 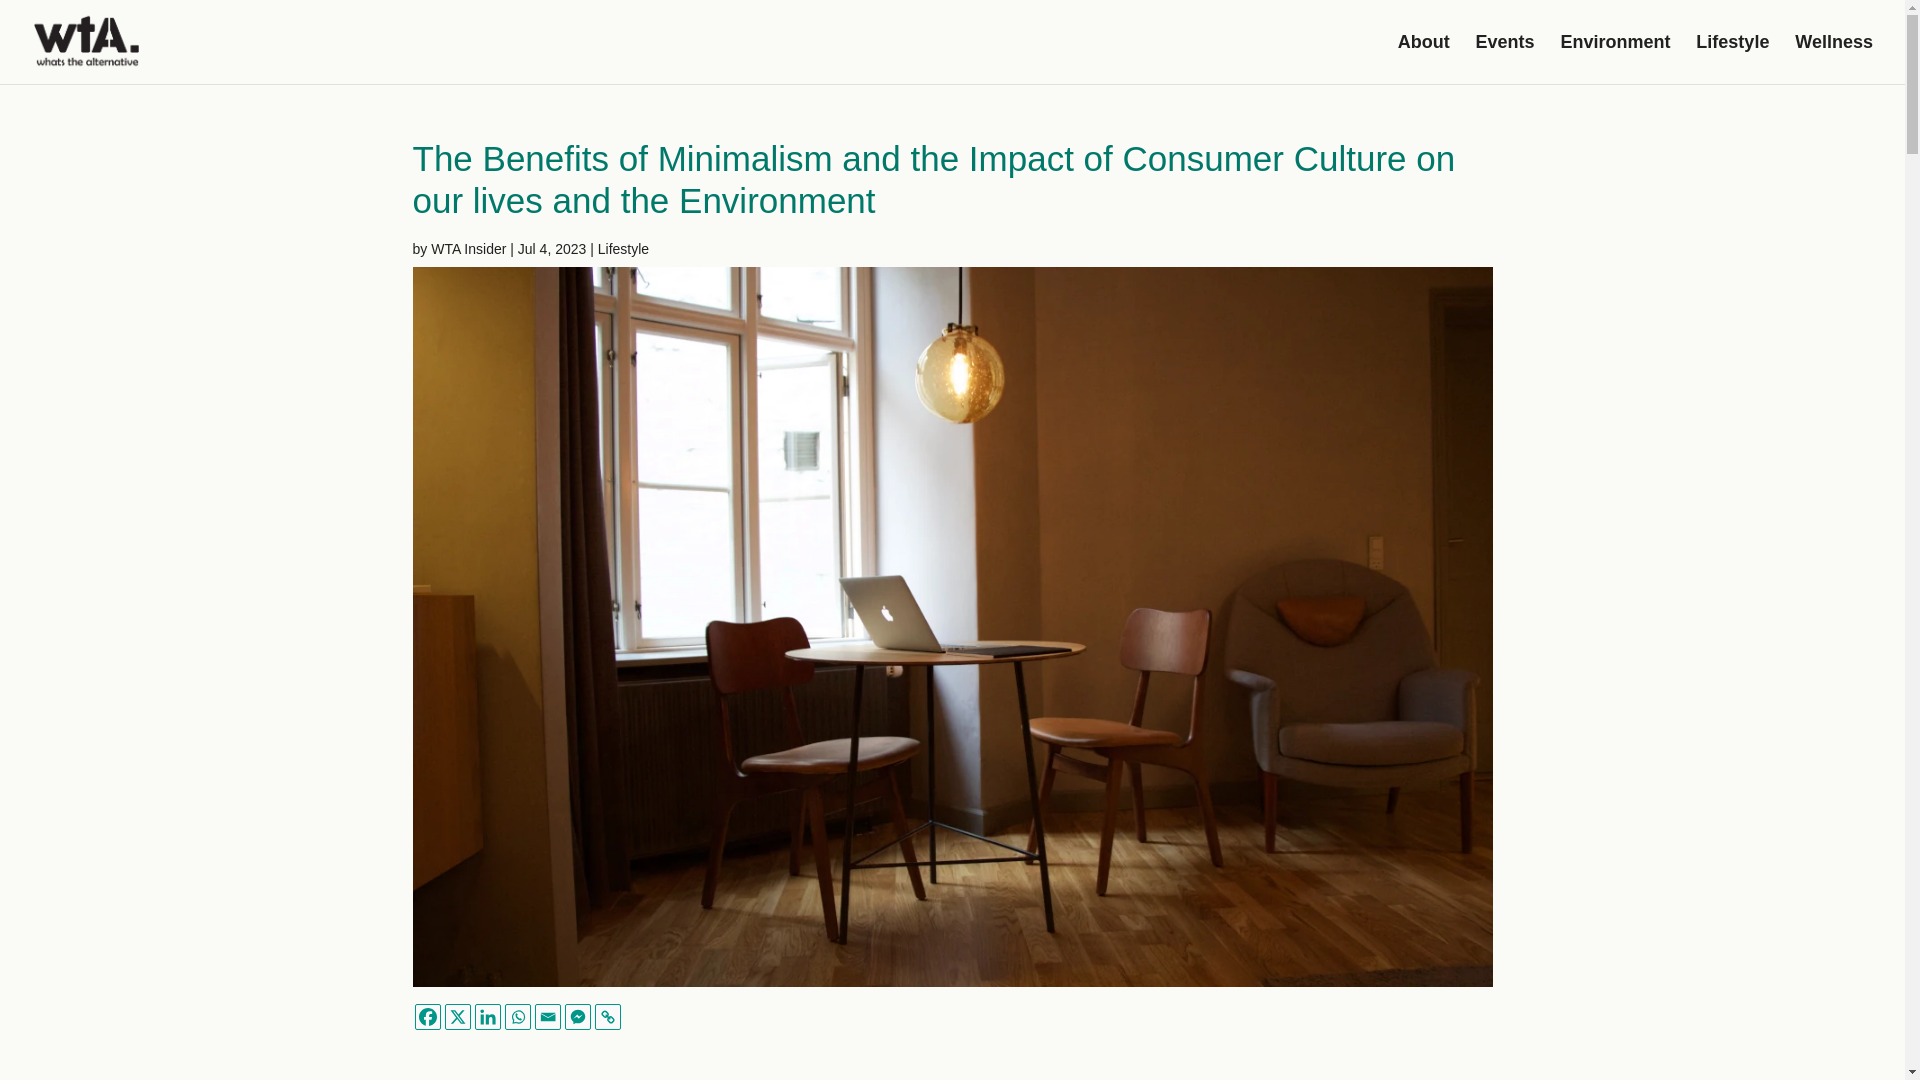 I want to click on Facebook, so click(x=426, y=1017).